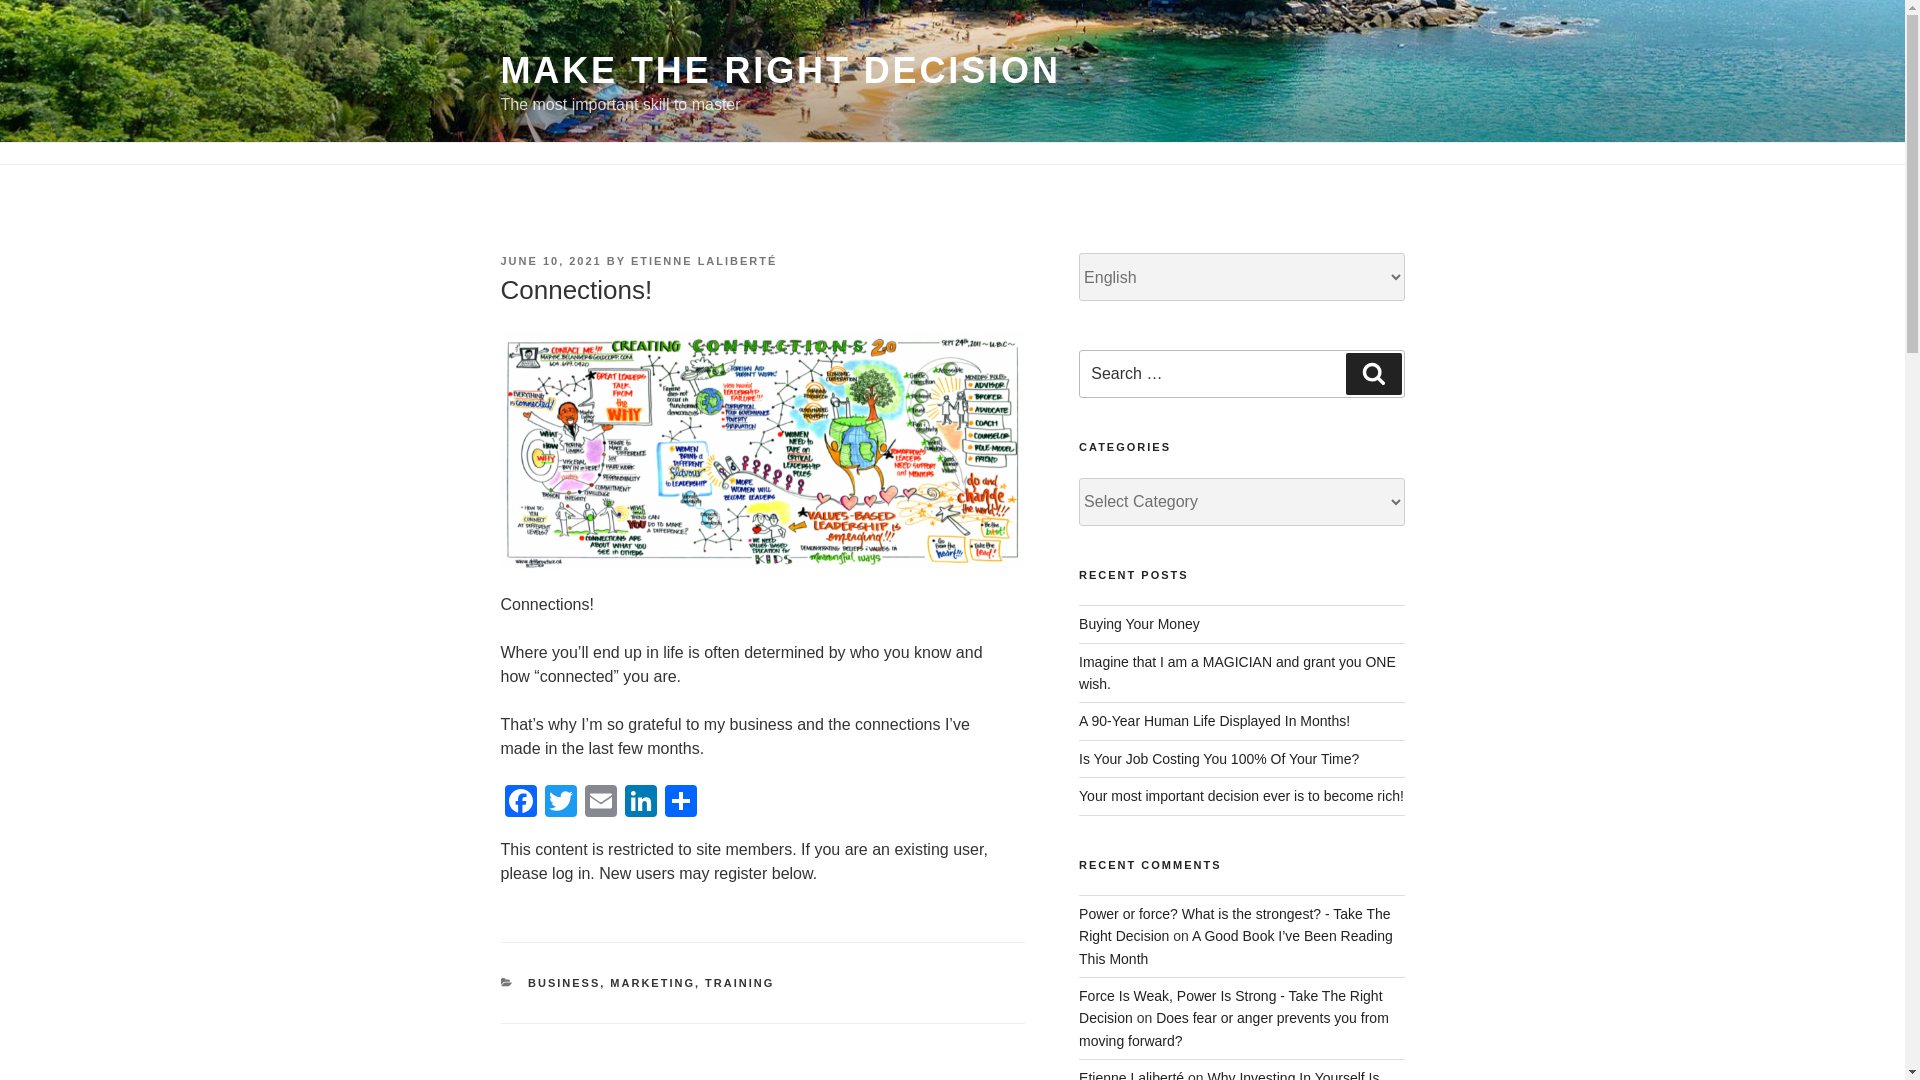 The width and height of the screenshot is (1920, 1080). Describe the element at coordinates (1214, 720) in the screenshot. I see `A 90-Year Human Life Displayed In Months!` at that location.